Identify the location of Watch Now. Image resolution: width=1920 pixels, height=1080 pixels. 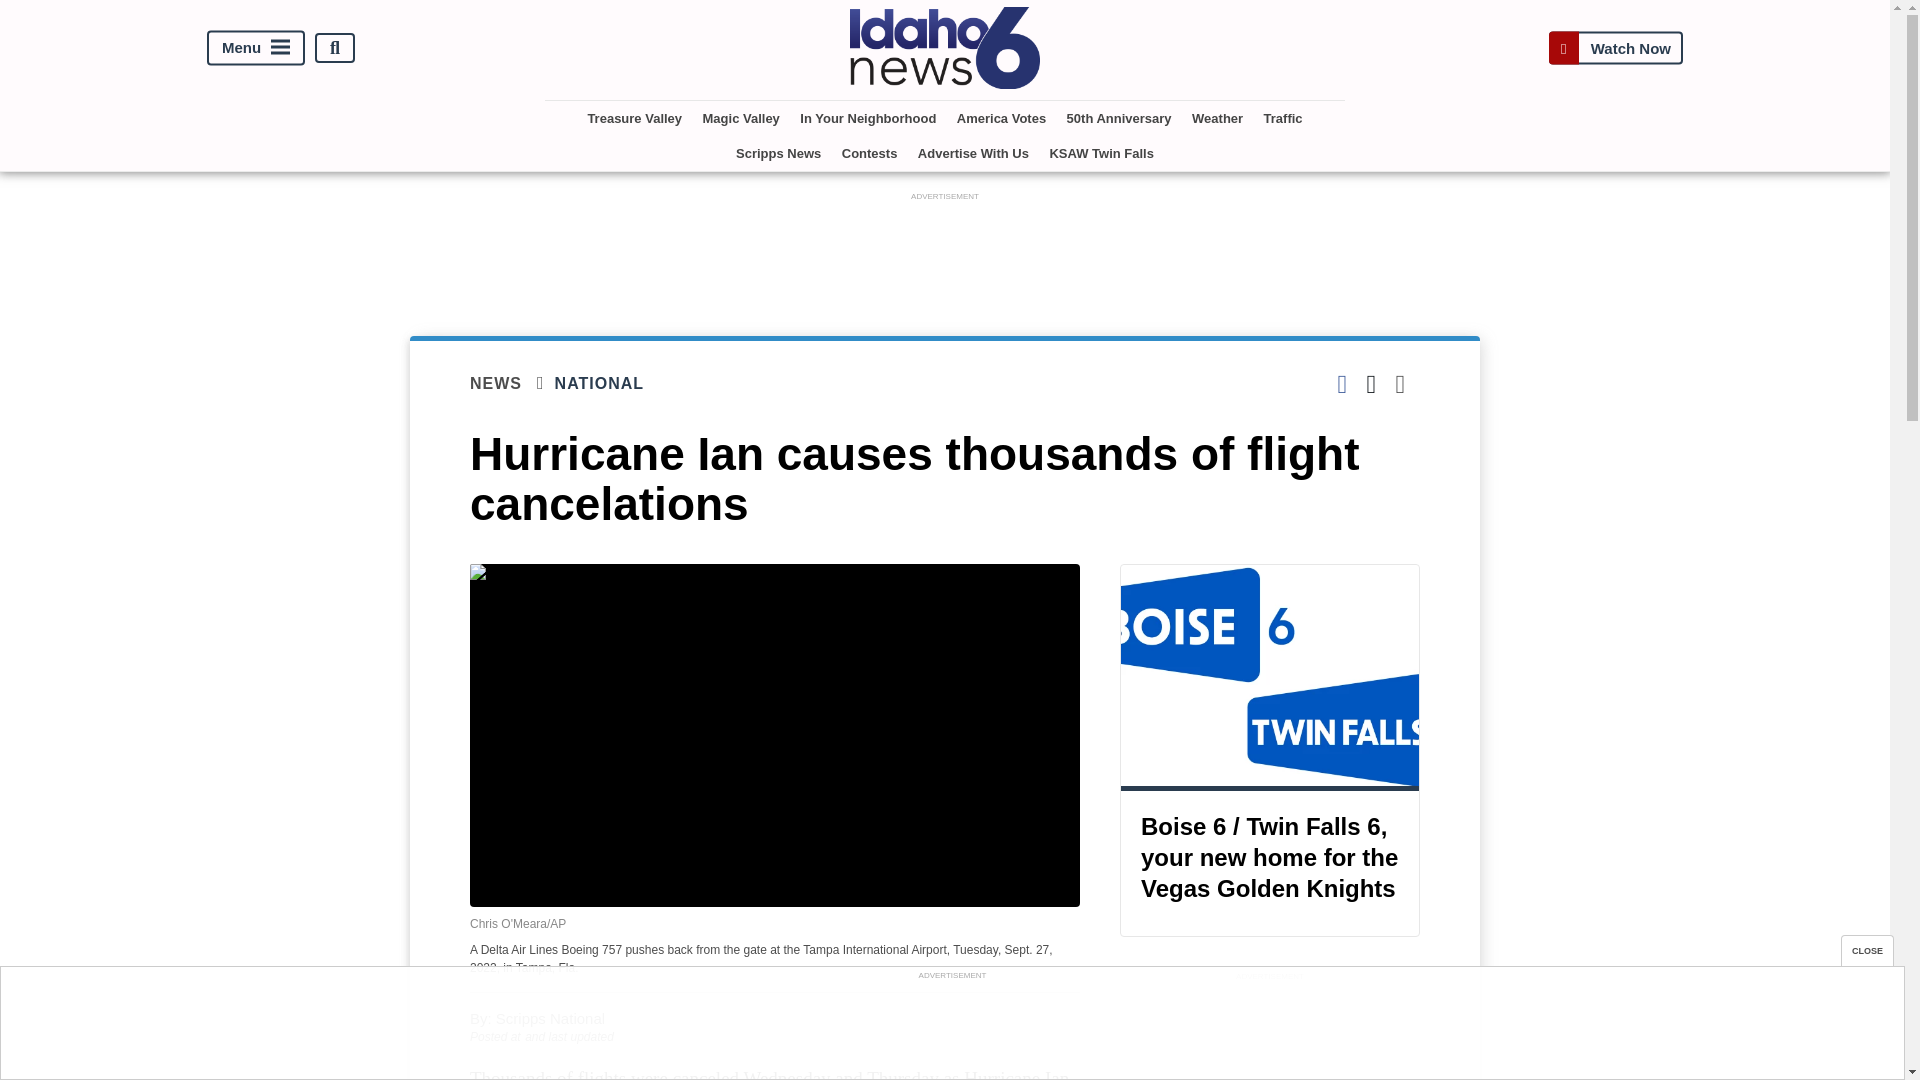
(1615, 48).